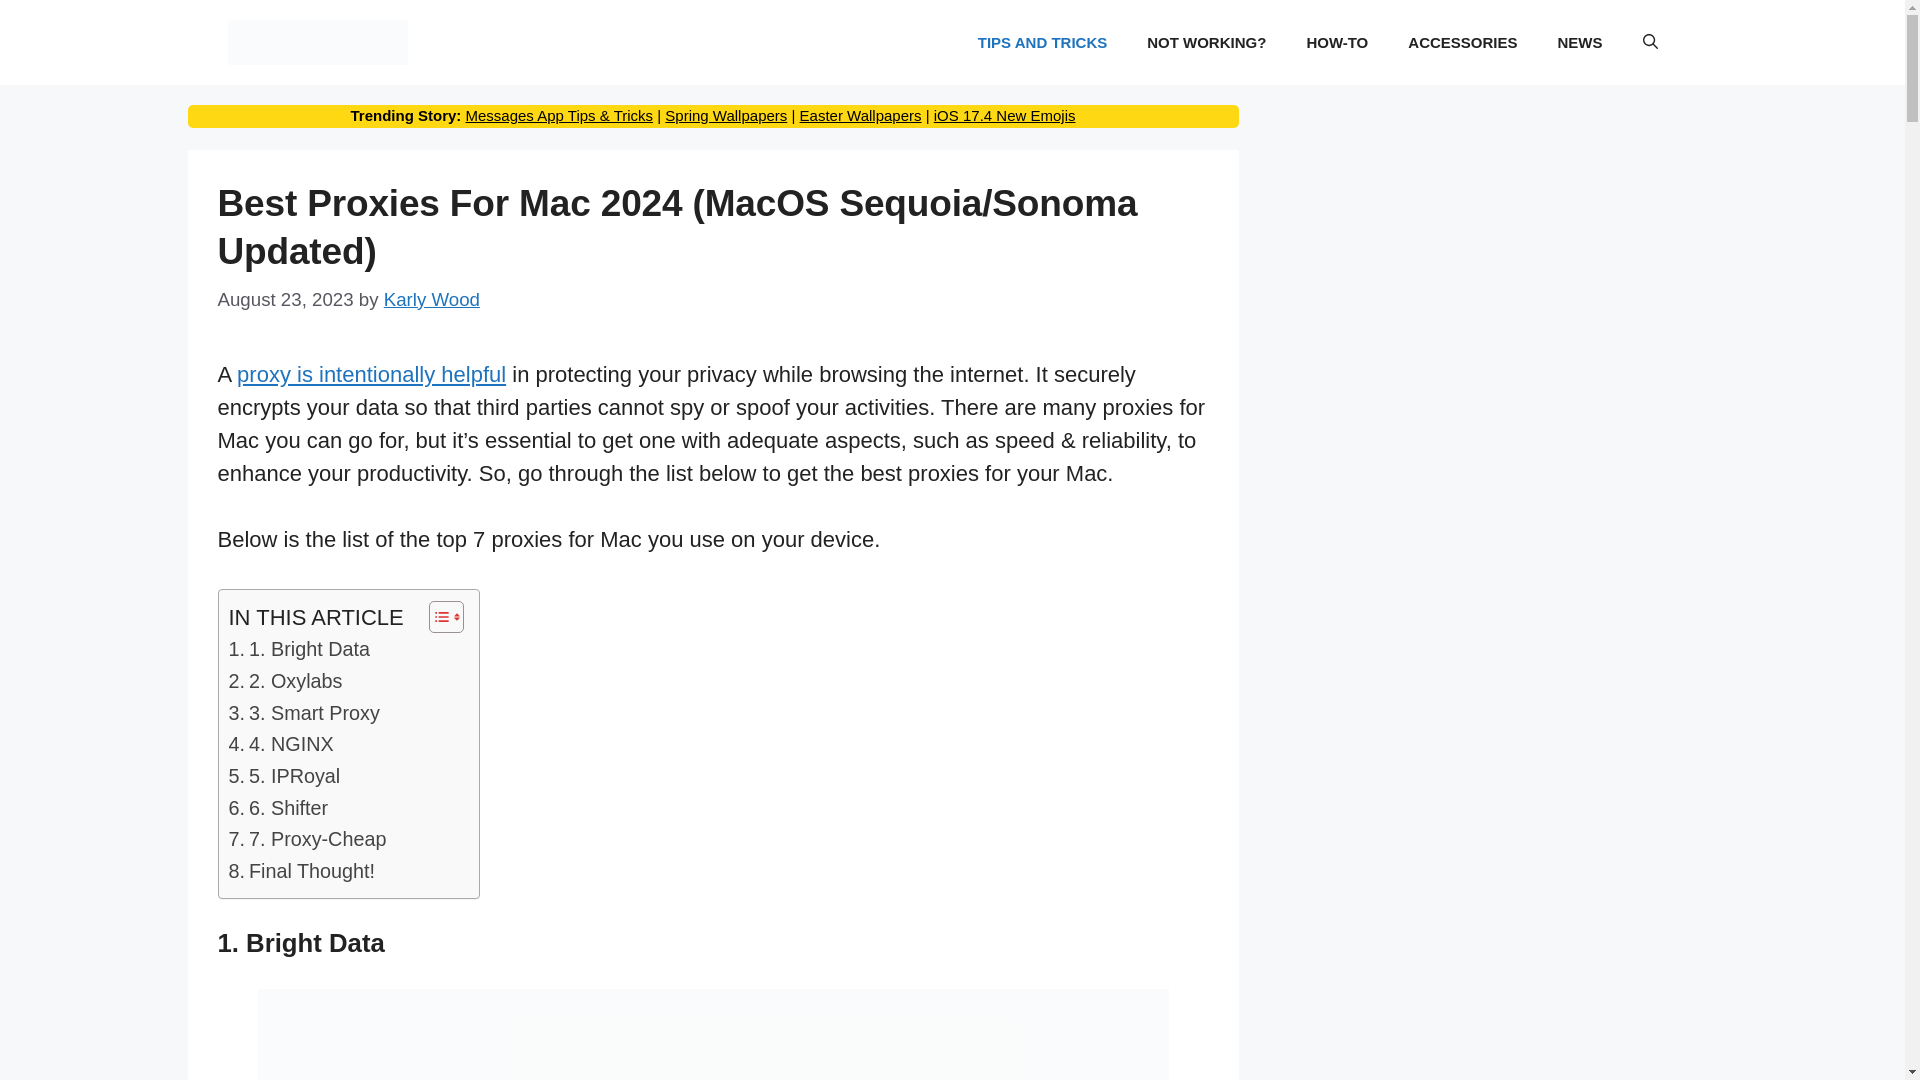  Describe the element at coordinates (280, 745) in the screenshot. I see `4. NGINX` at that location.